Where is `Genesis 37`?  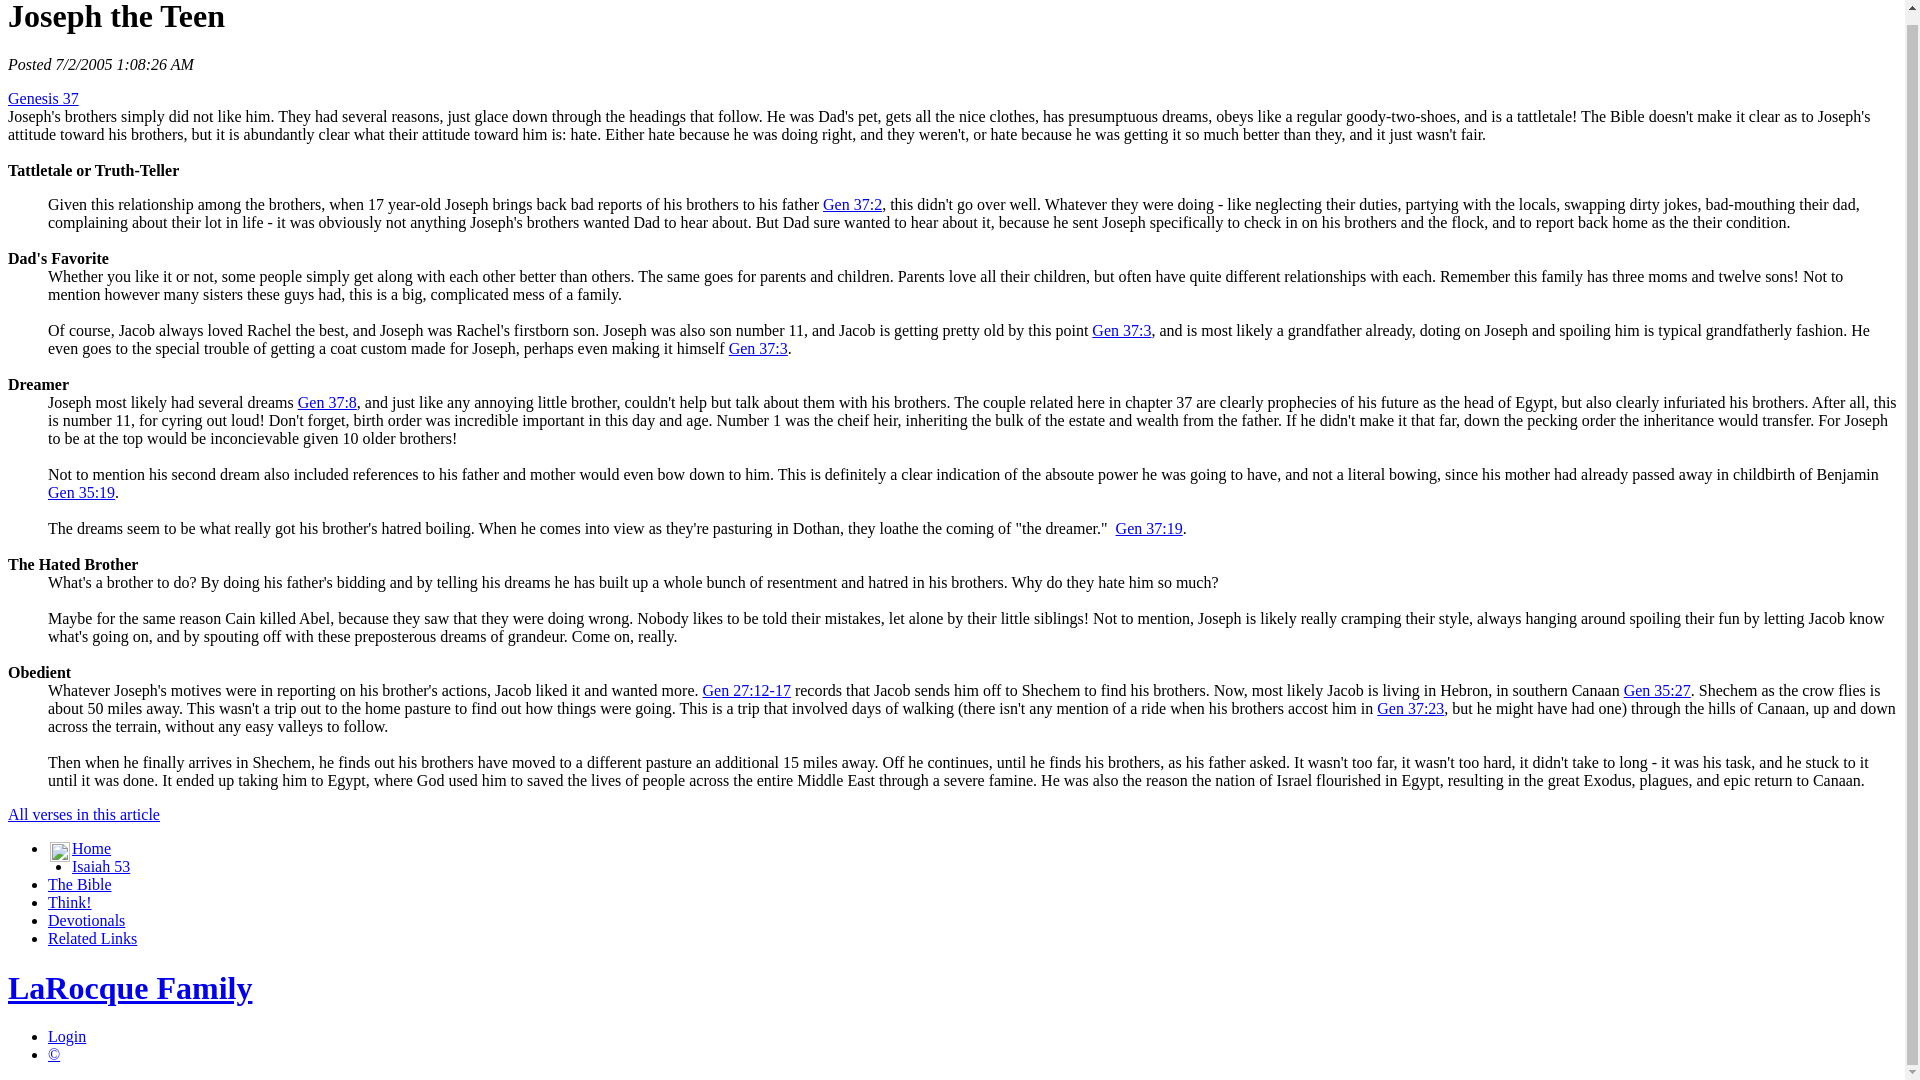 Genesis 37 is located at coordinates (42, 98).